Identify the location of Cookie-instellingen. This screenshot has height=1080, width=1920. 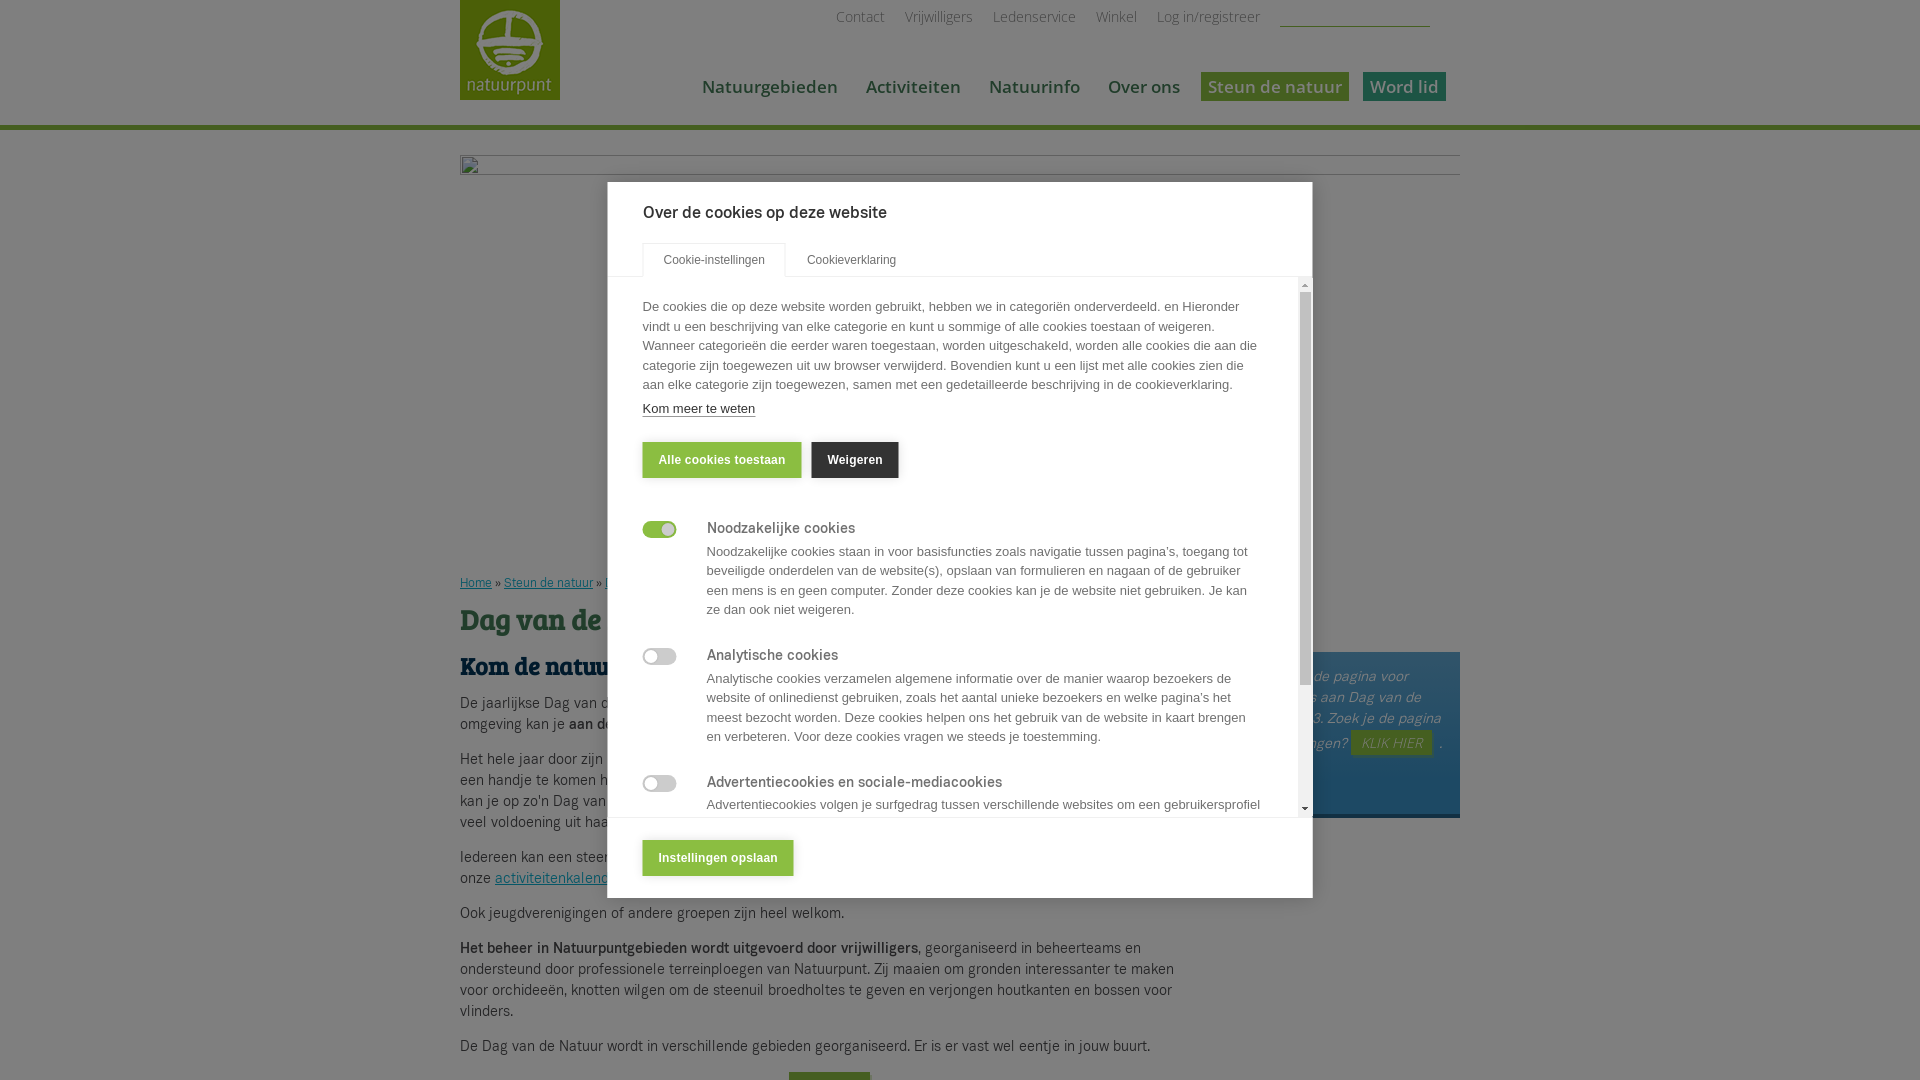
(714, 260).